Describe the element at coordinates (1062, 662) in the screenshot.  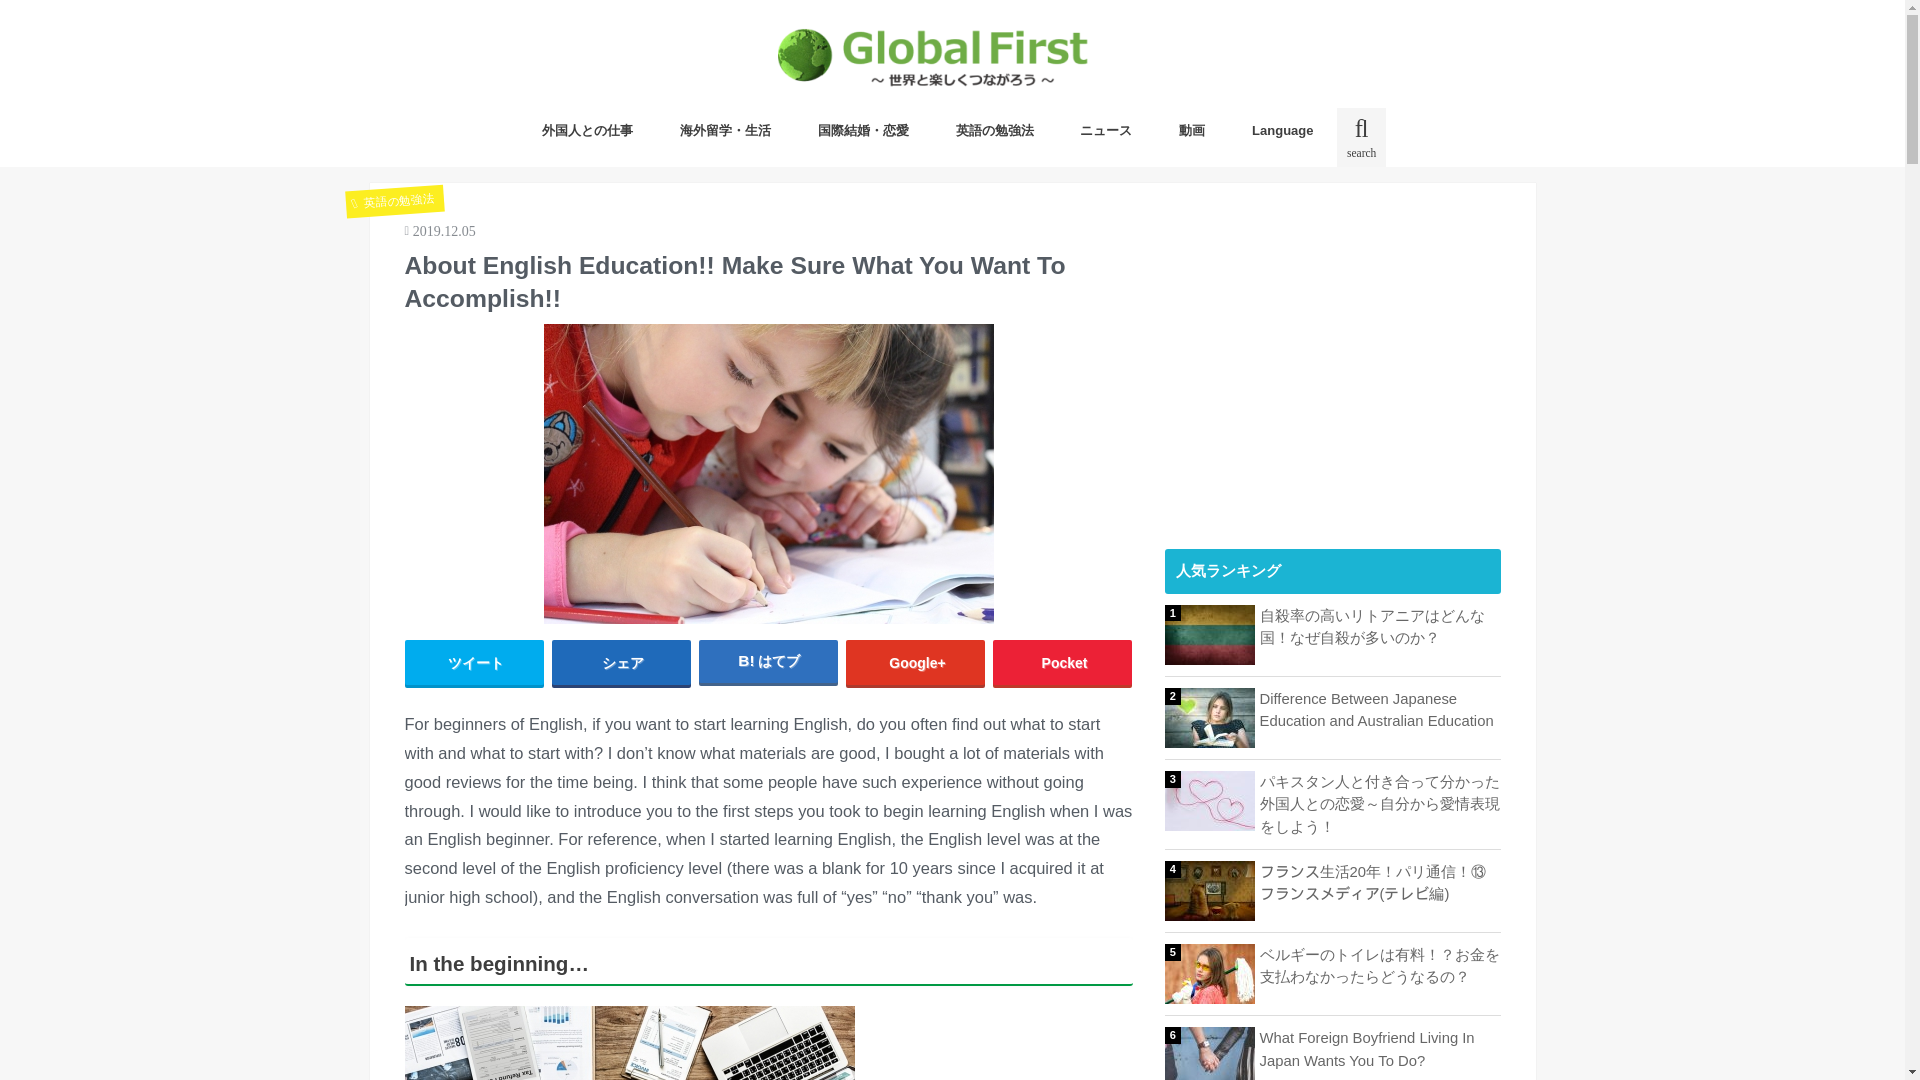
I see `Pocket` at that location.